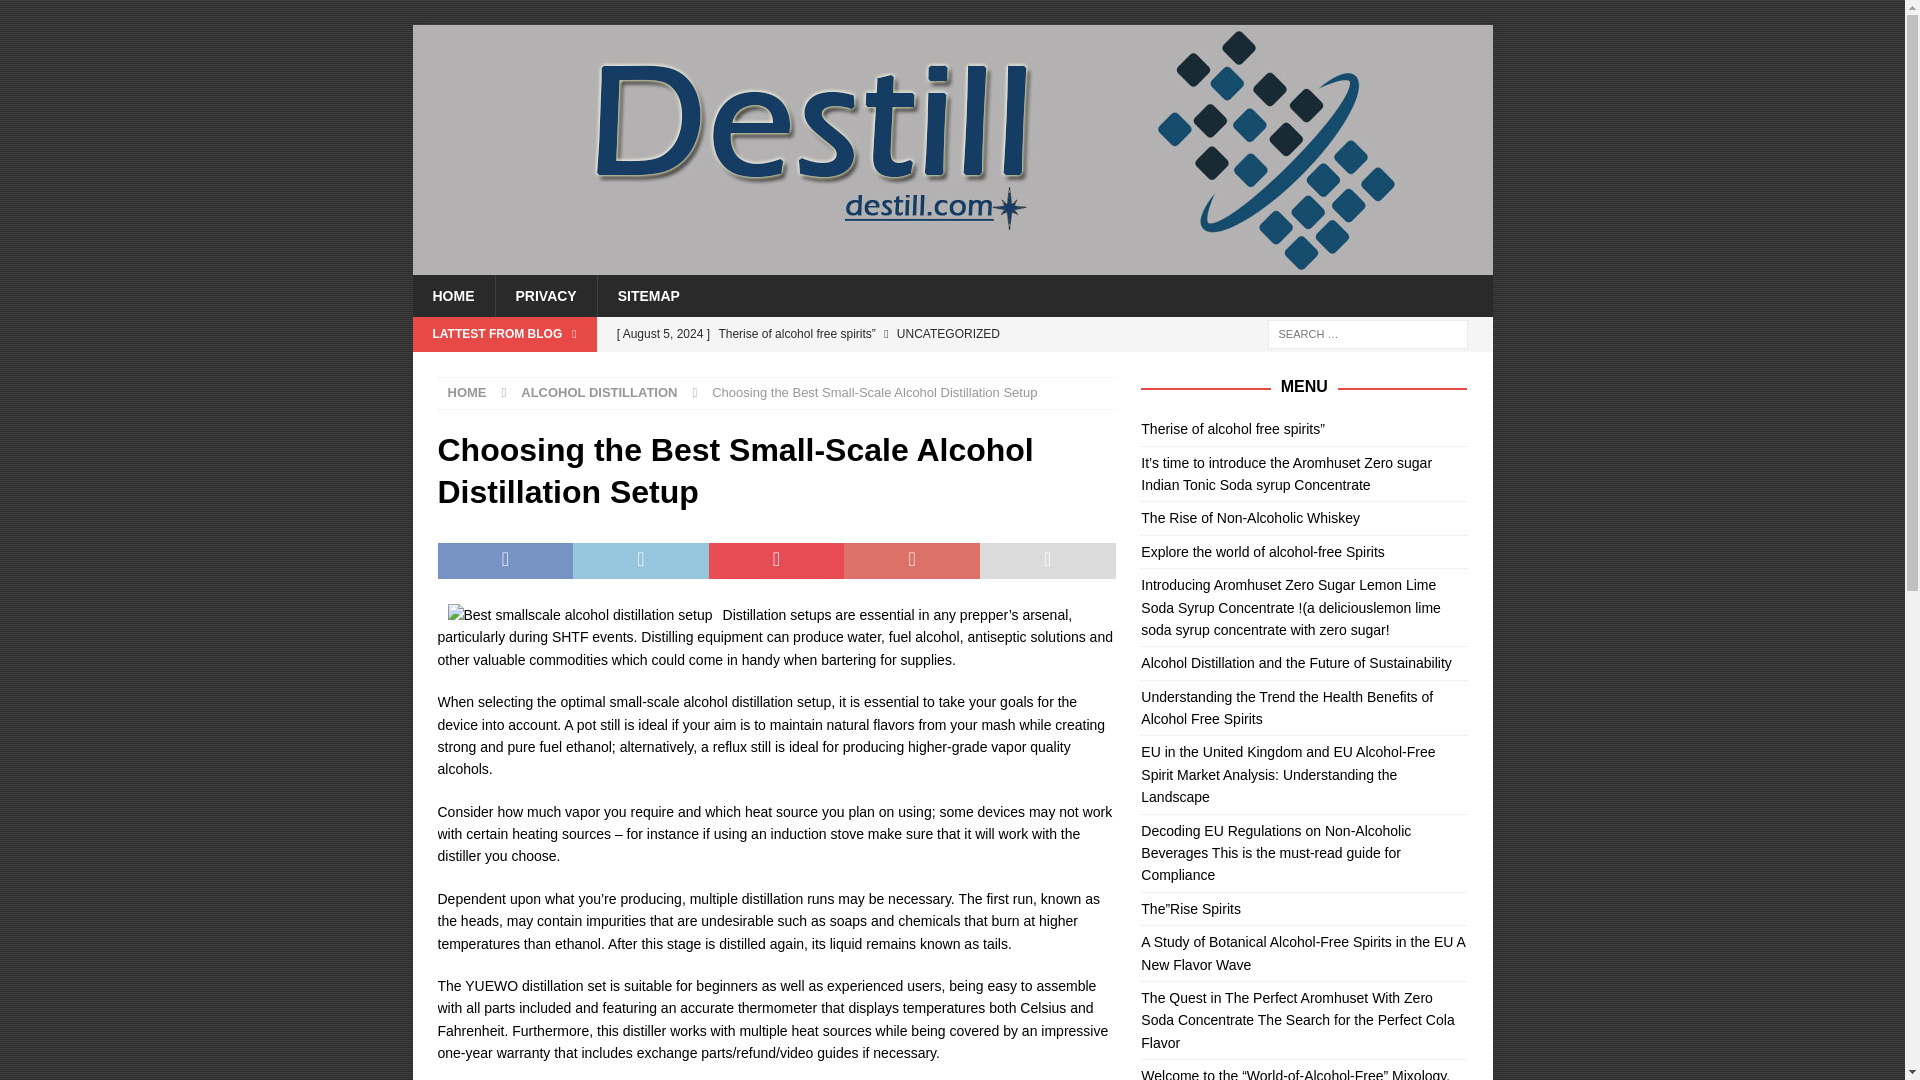 This screenshot has width=1920, height=1080. I want to click on ALCOHOL DISTILLATION, so click(598, 392).